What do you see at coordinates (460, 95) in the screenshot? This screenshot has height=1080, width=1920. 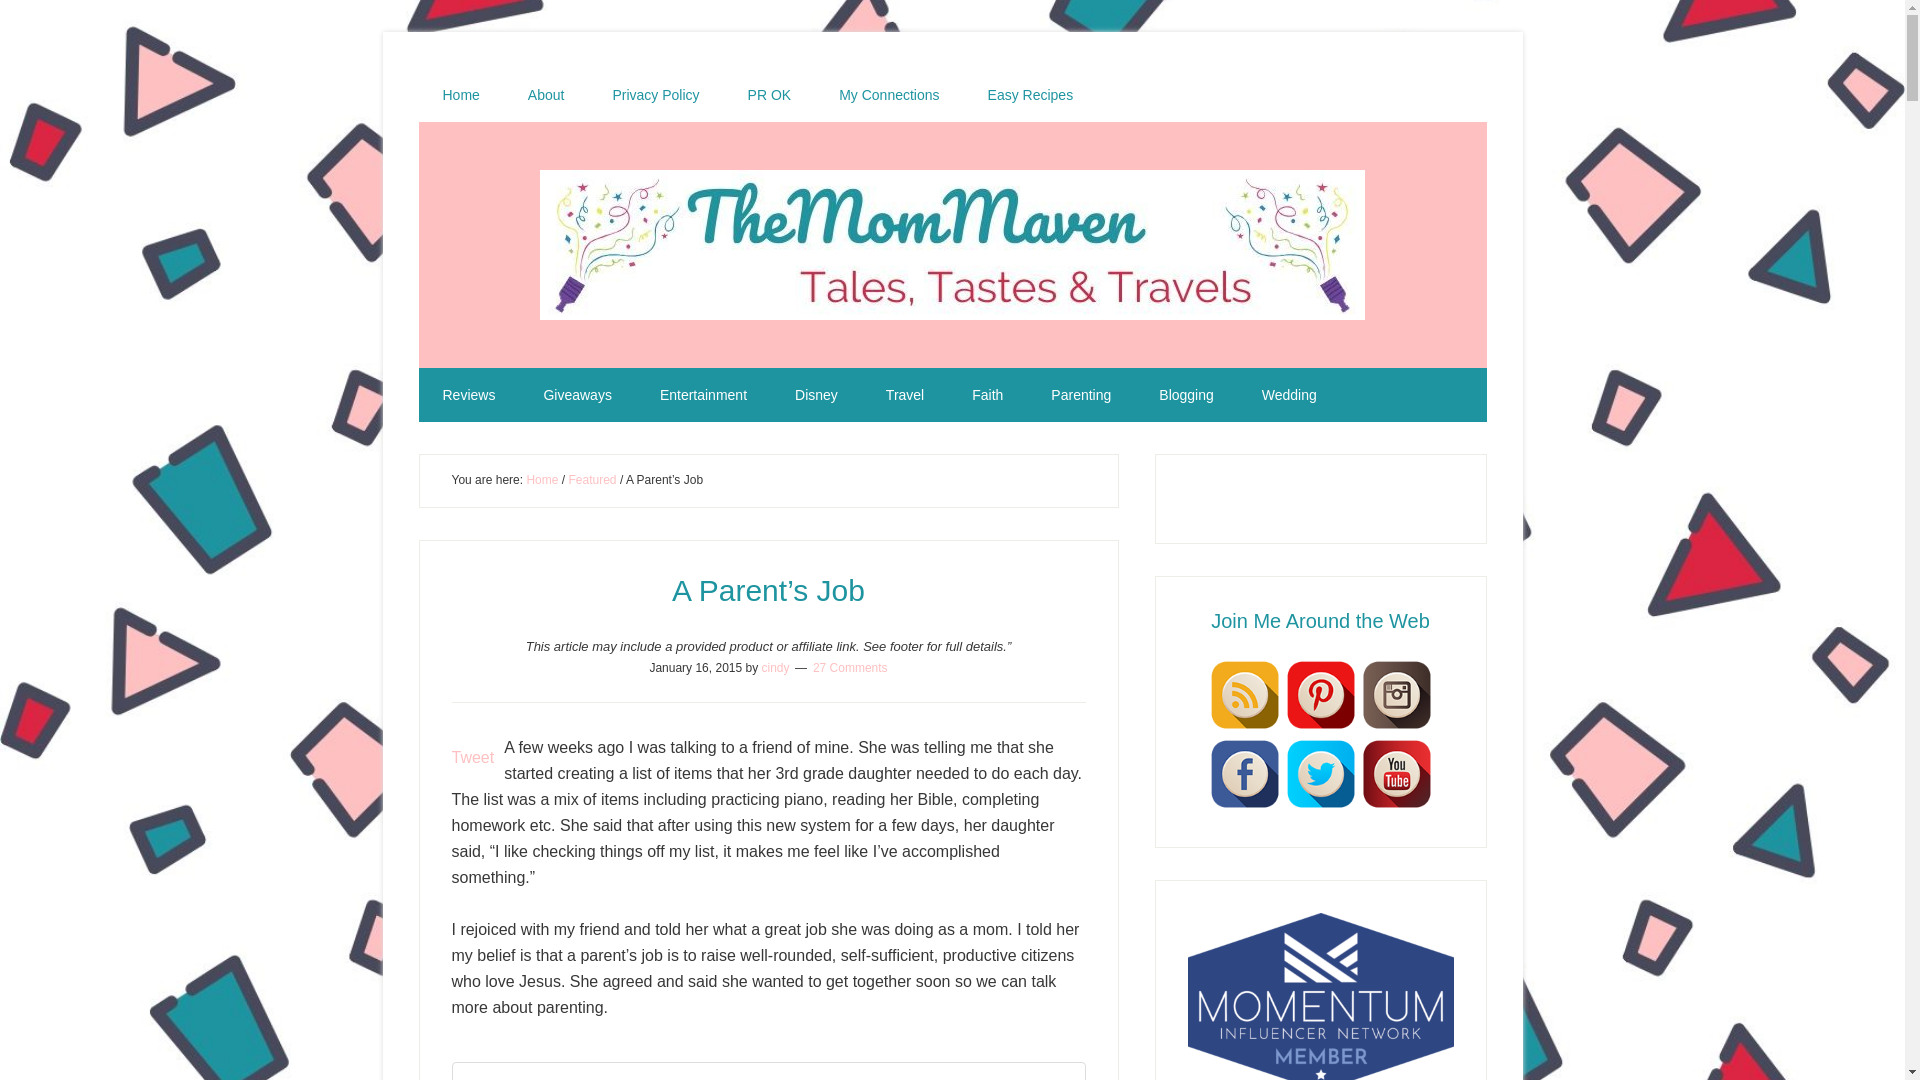 I see `Home` at bounding box center [460, 95].